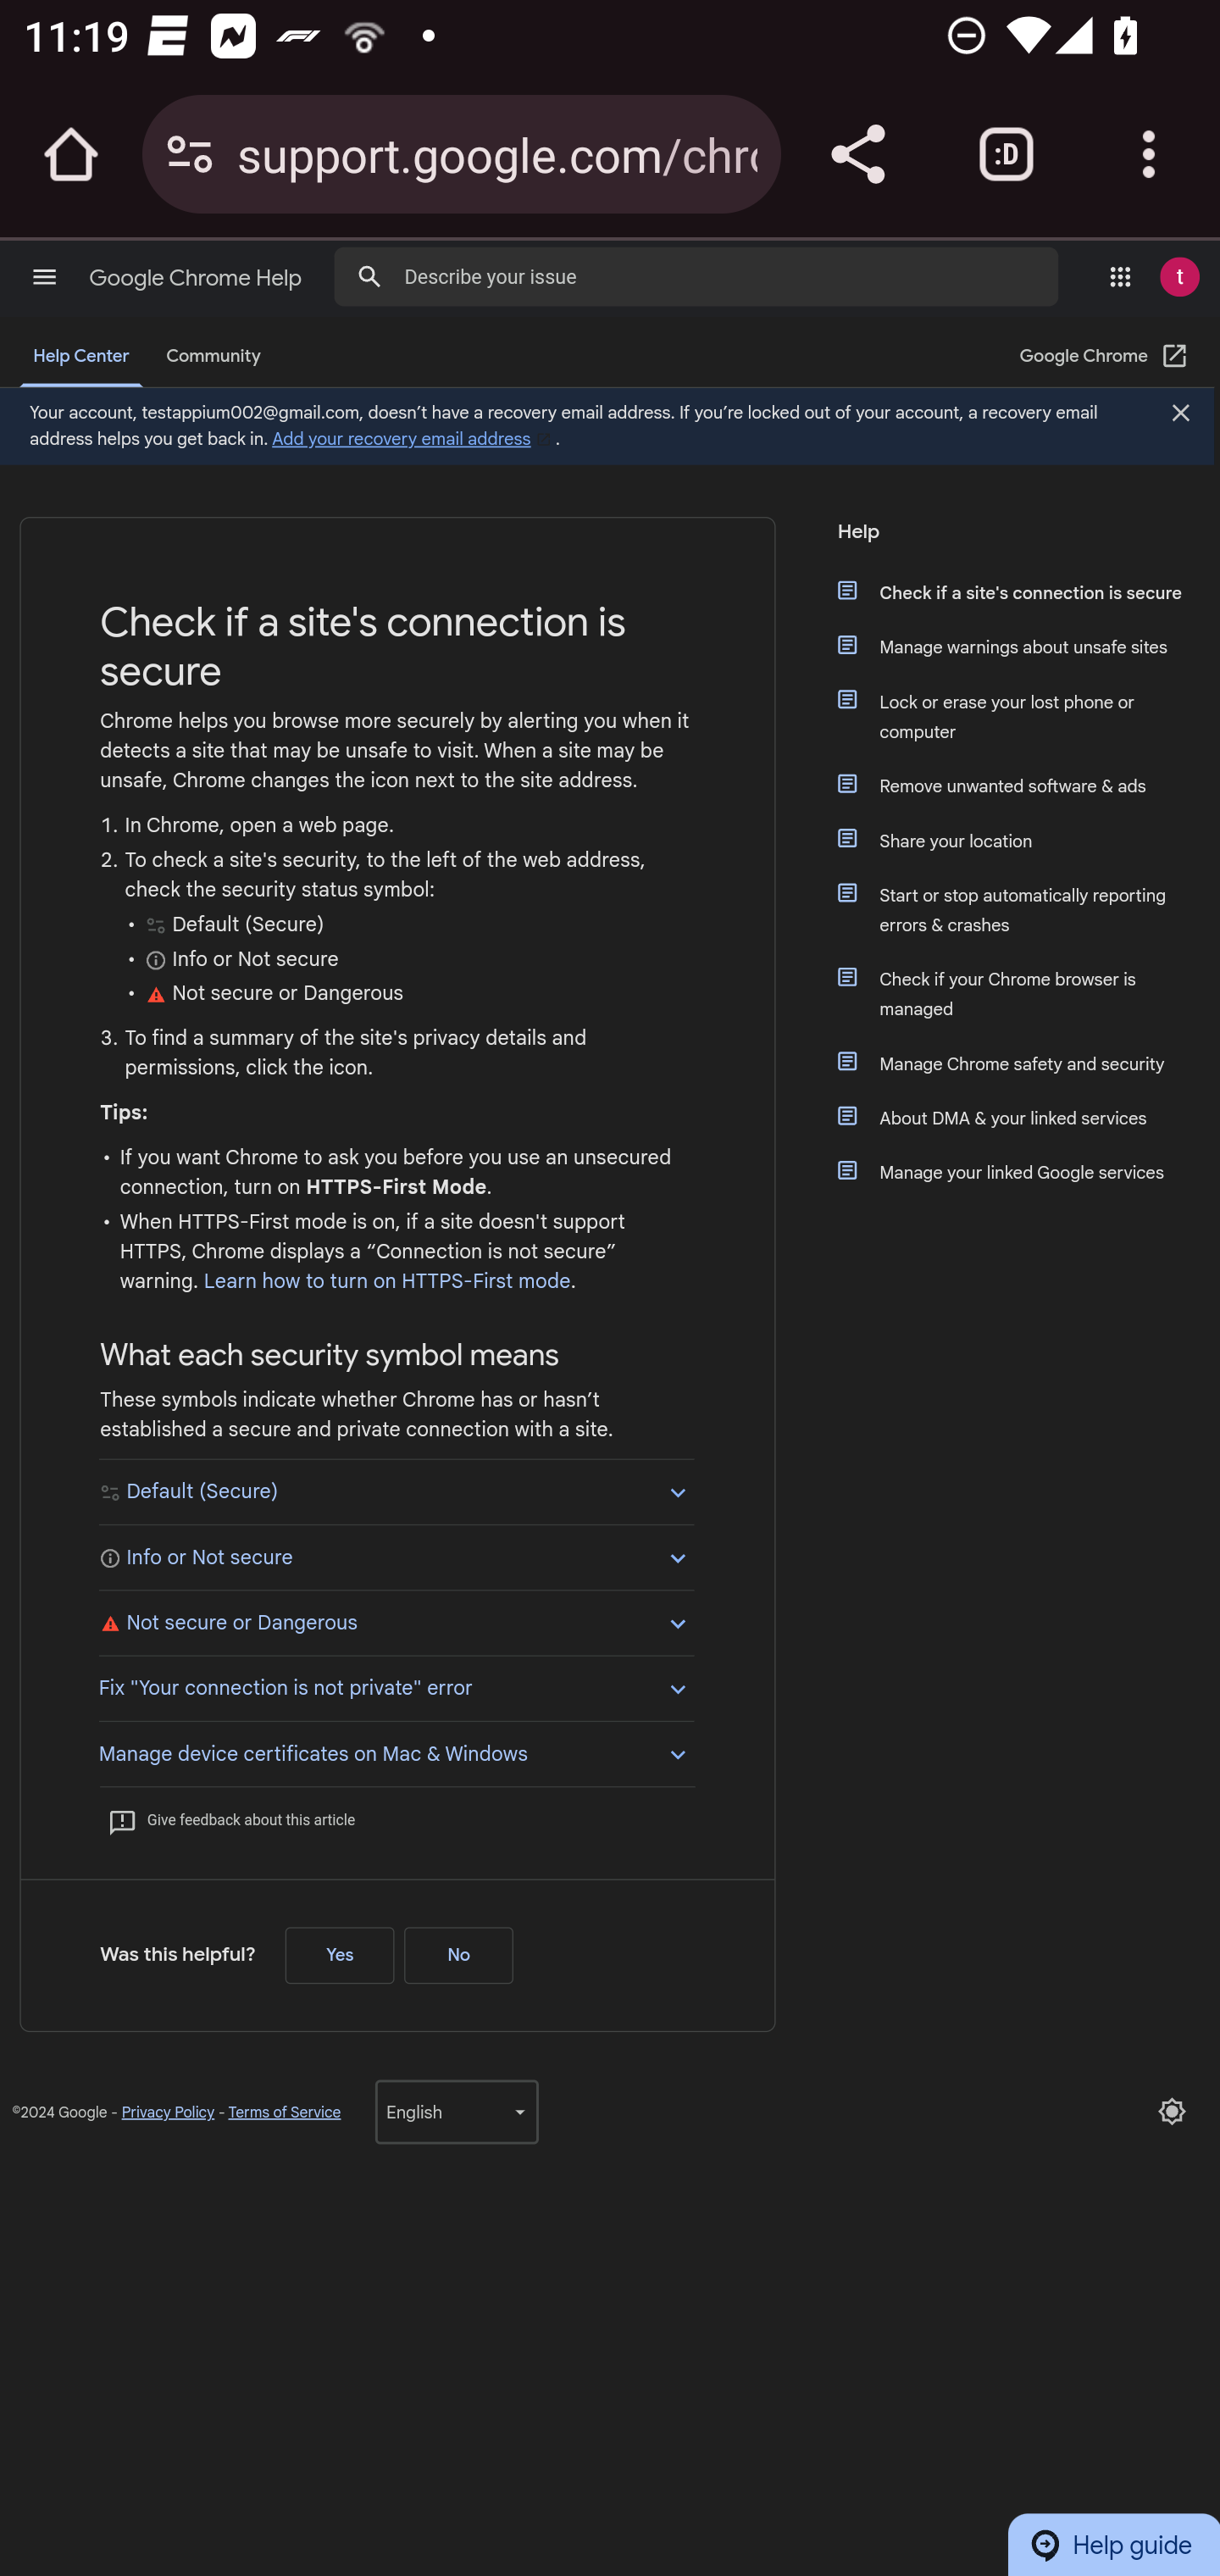  I want to click on Manage your linked Google services, so click(1029, 1171).